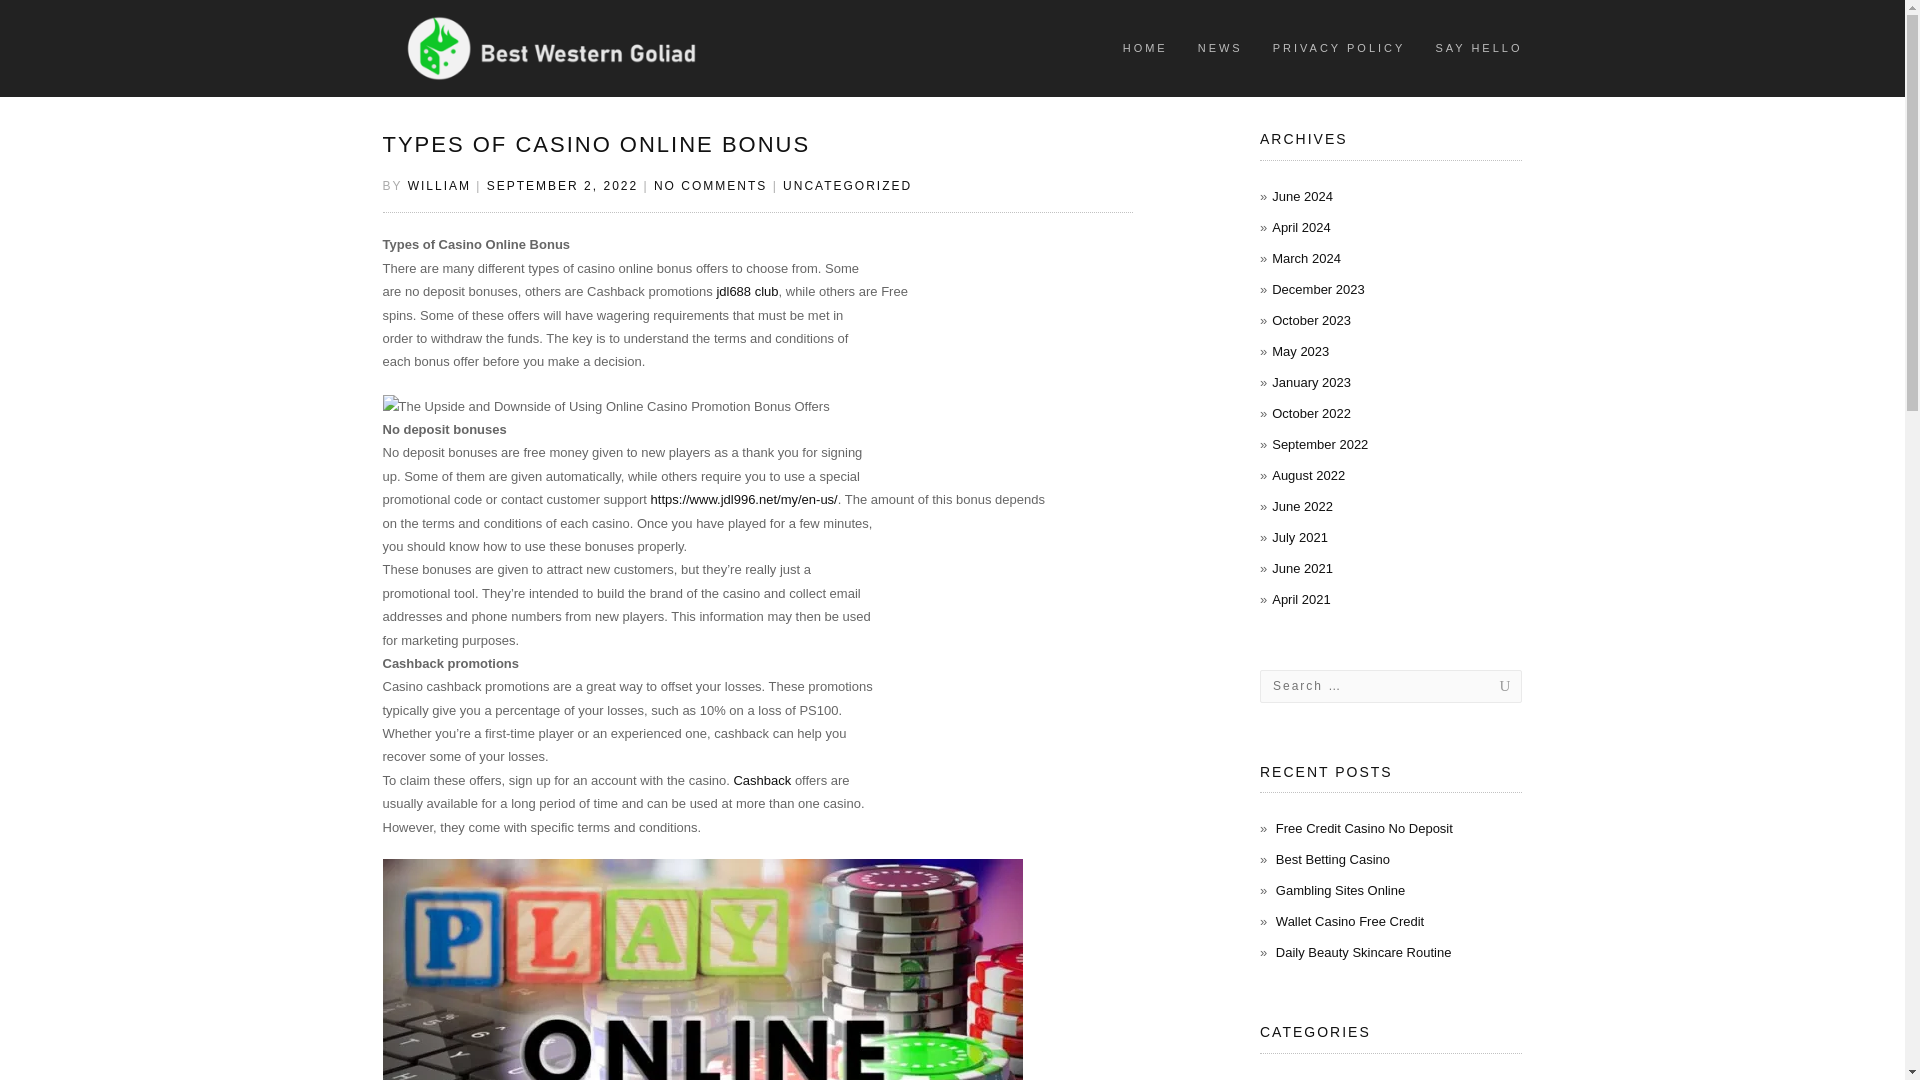 This screenshot has width=1920, height=1080. What do you see at coordinates (1308, 474) in the screenshot?
I see `August 2022` at bounding box center [1308, 474].